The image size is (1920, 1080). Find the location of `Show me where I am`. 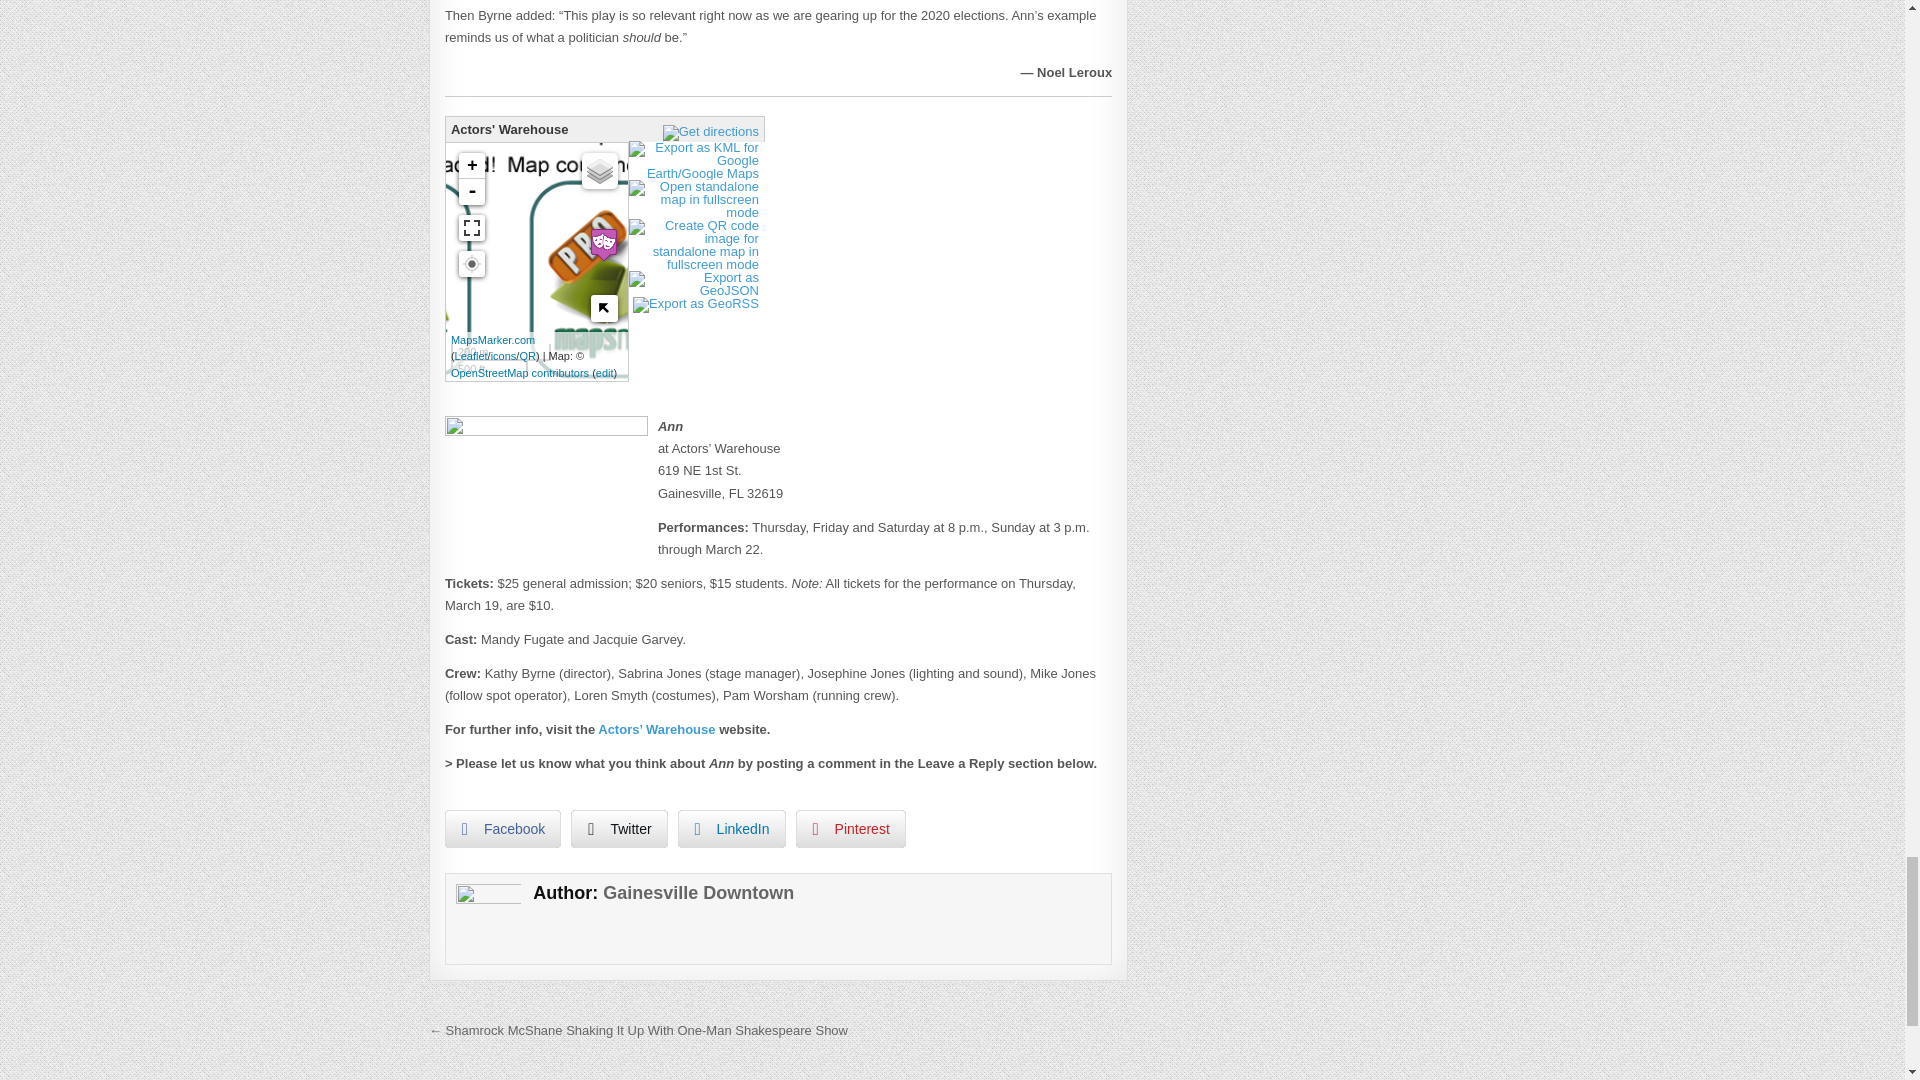

Show me where I am is located at coordinates (472, 263).